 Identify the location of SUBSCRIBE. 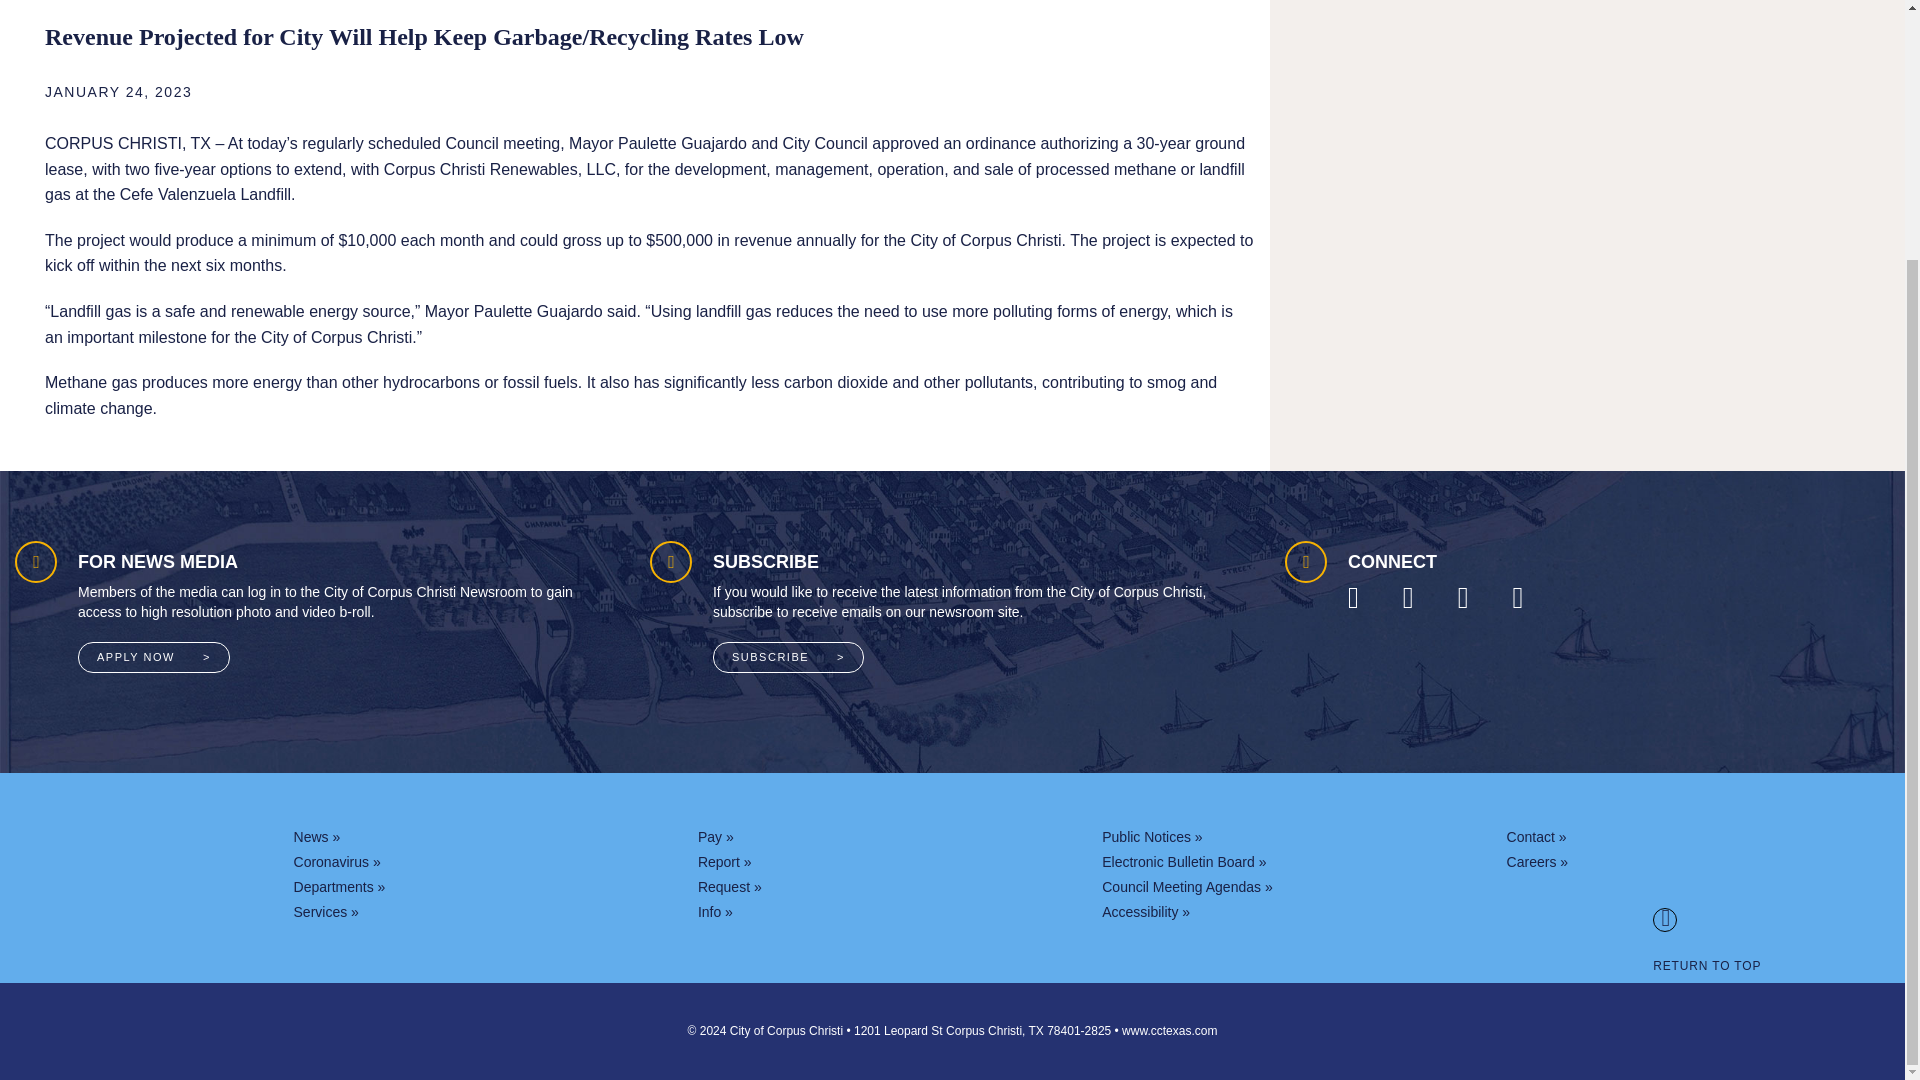
(788, 656).